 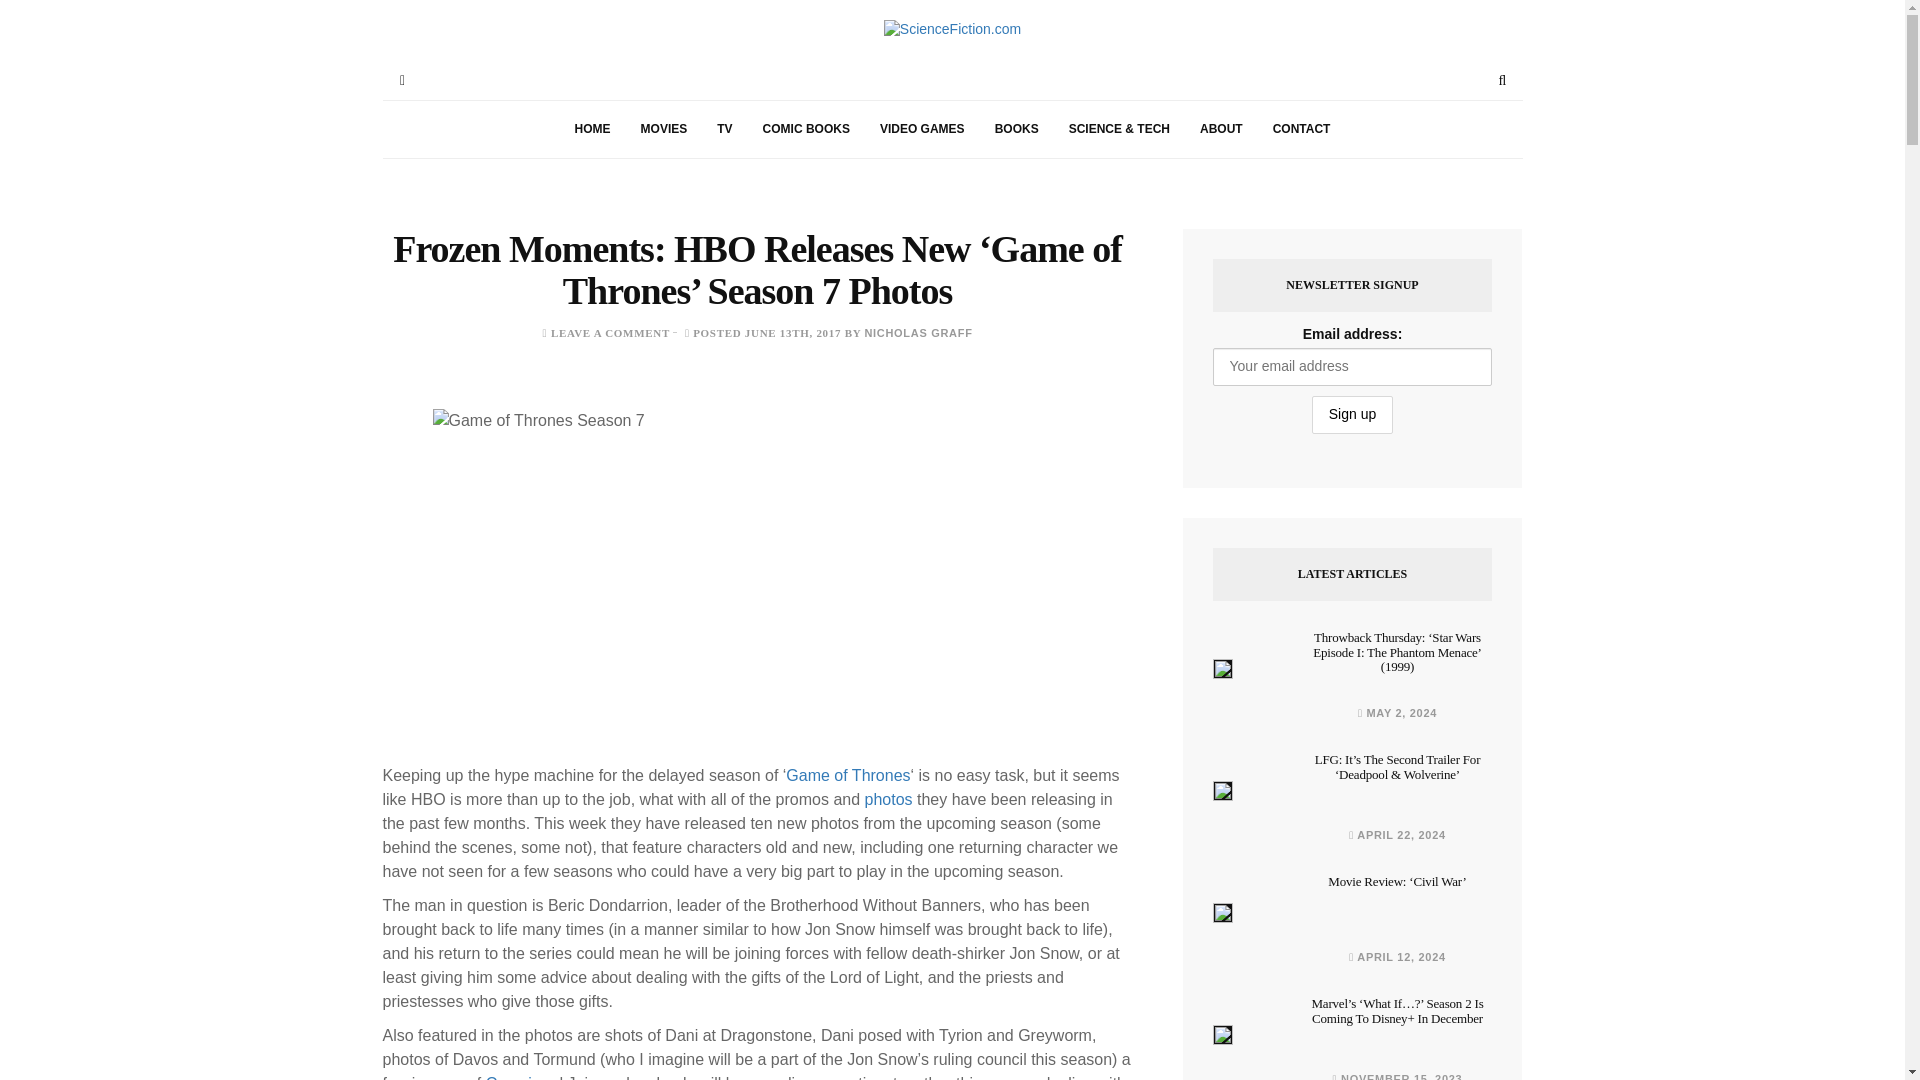 I want to click on VIDEO GAMES, so click(x=922, y=129).